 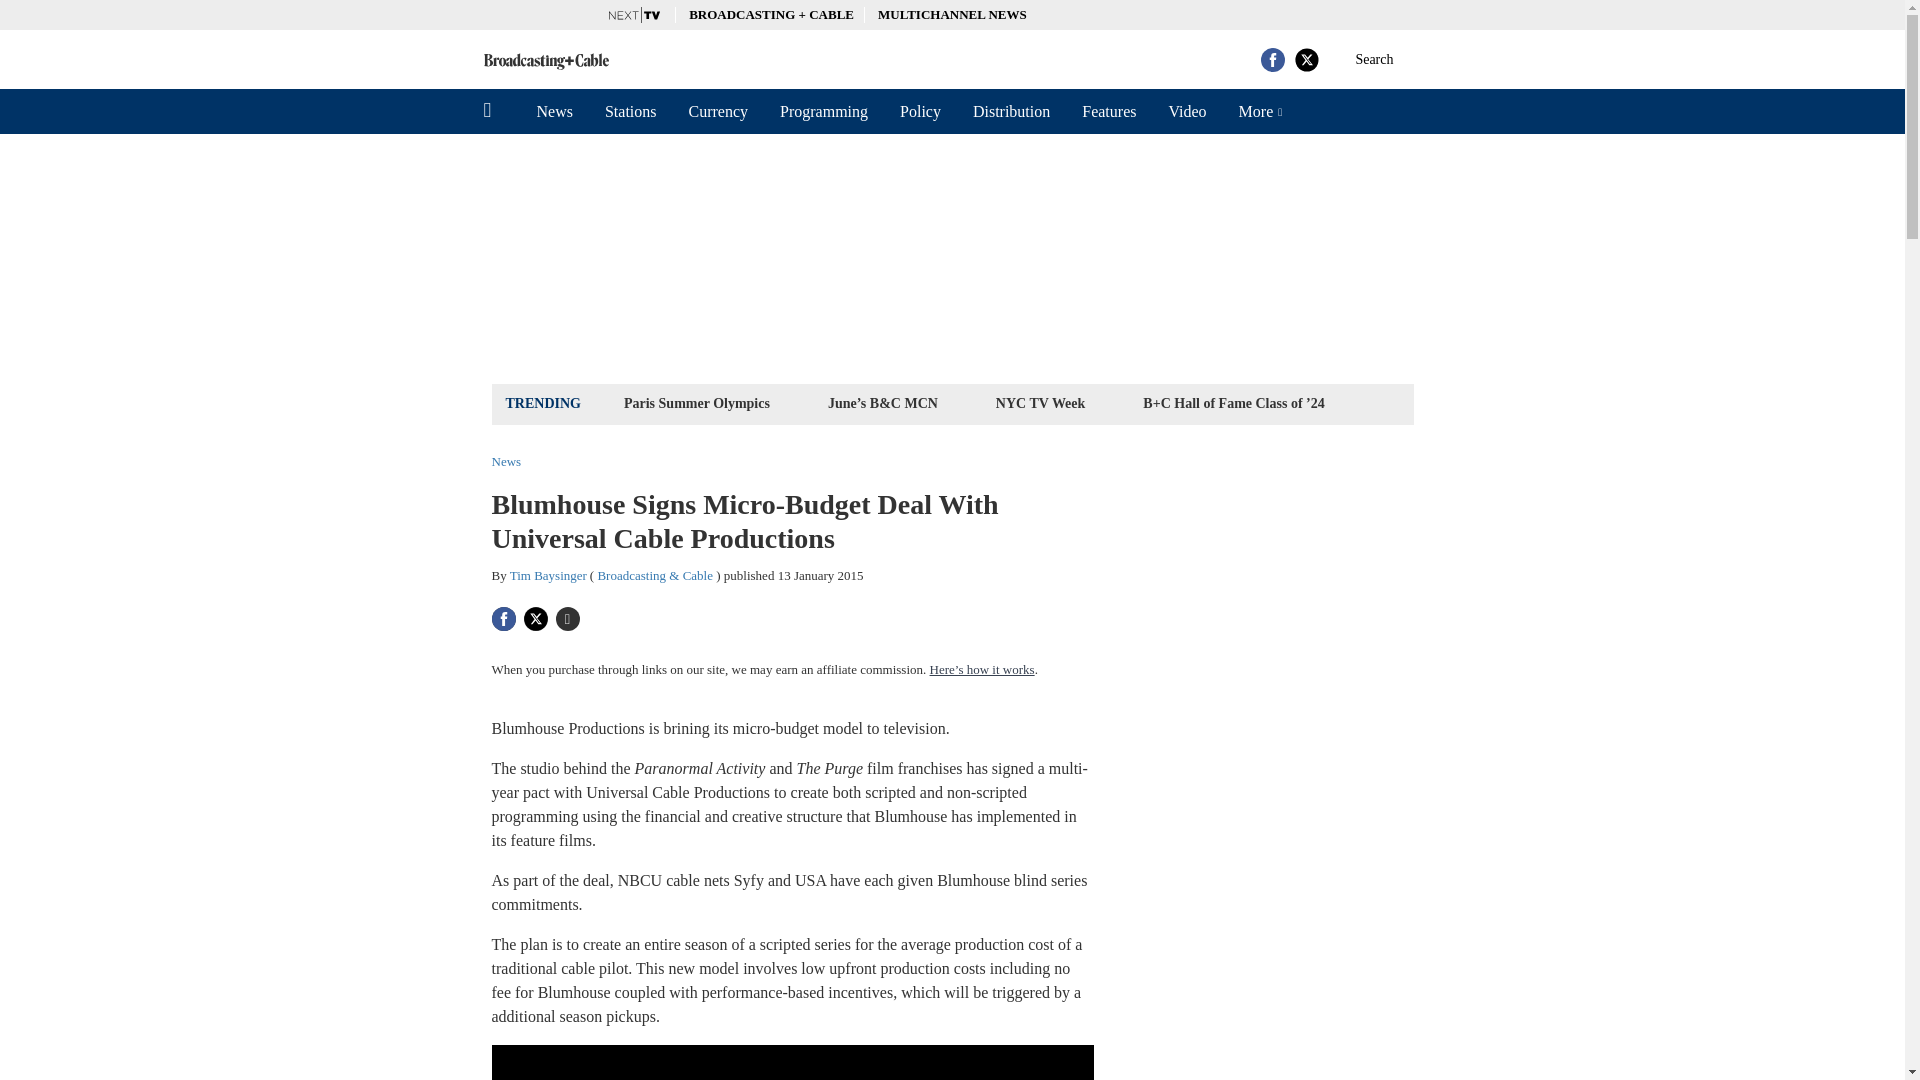 What do you see at coordinates (952, 14) in the screenshot?
I see `MULTICHANNEL NEWS` at bounding box center [952, 14].